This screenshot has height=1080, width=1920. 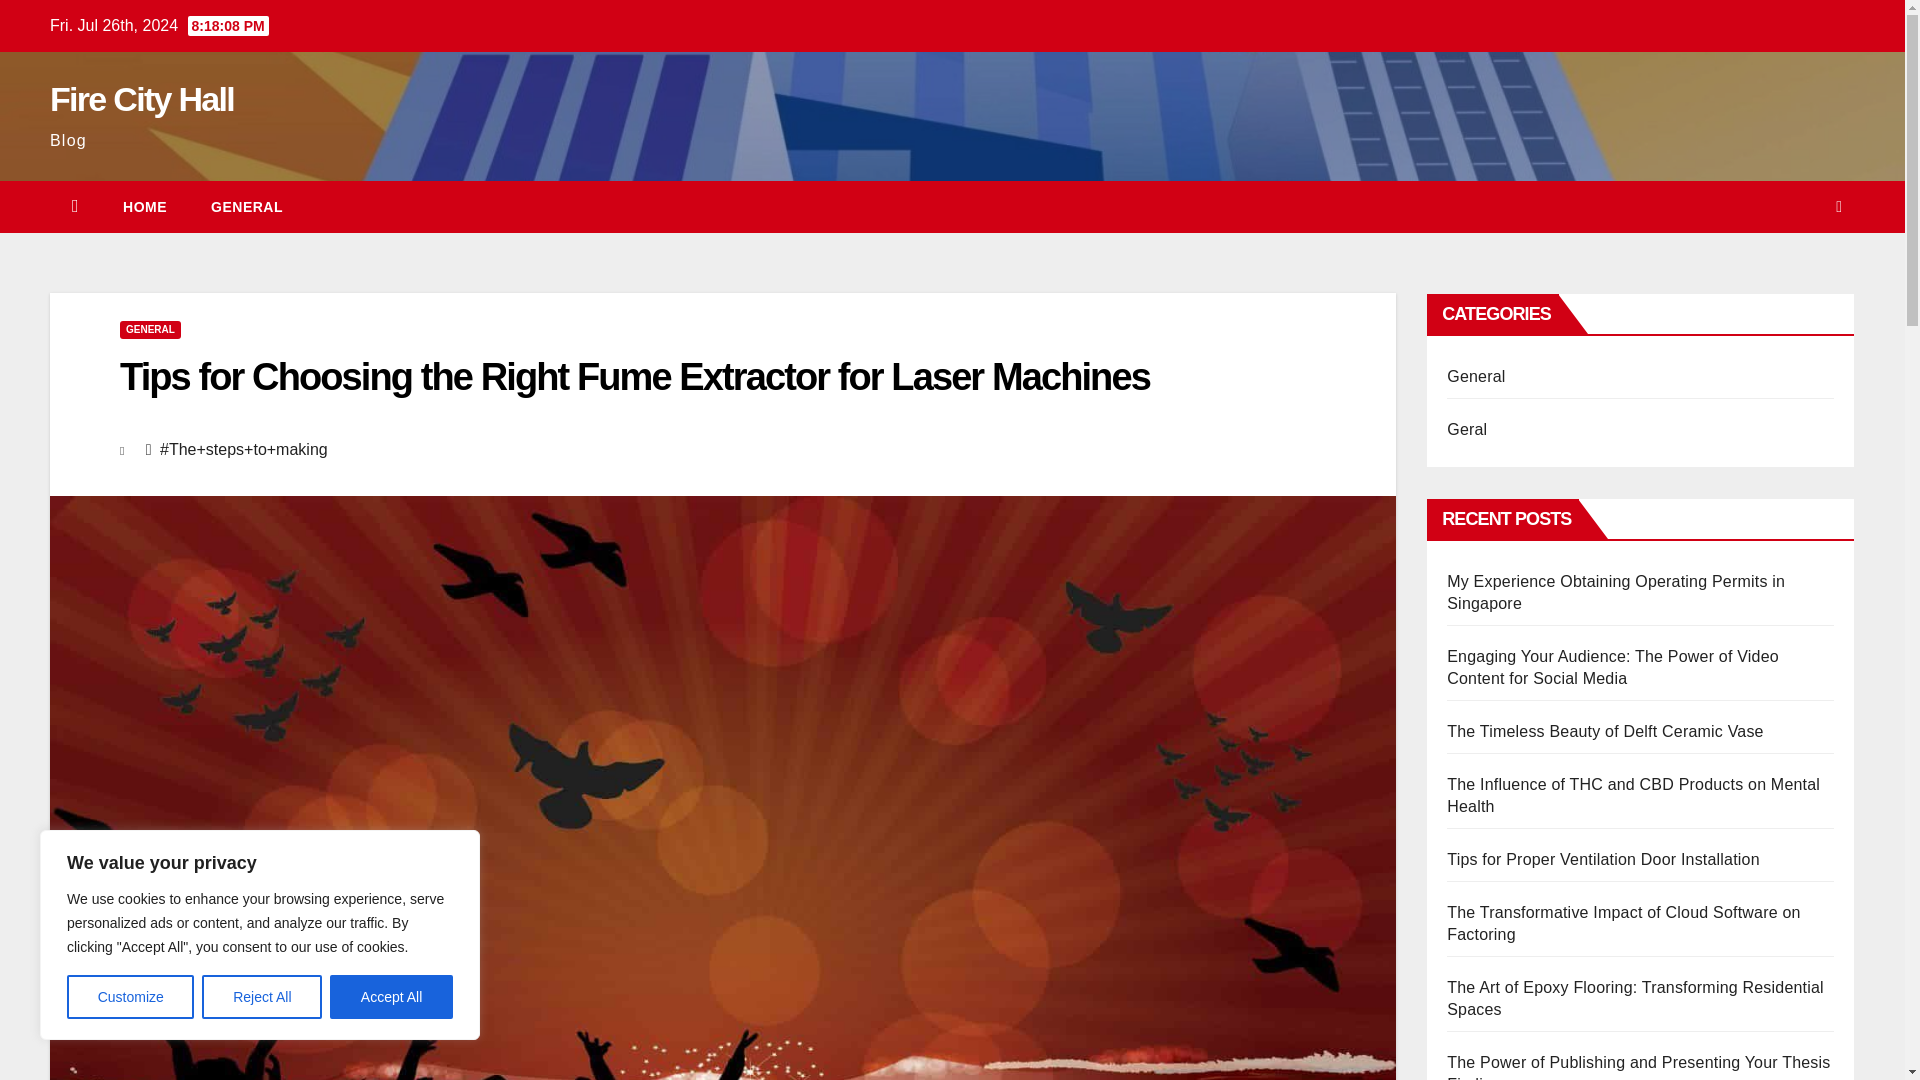 What do you see at coordinates (150, 330) in the screenshot?
I see `GENERAL` at bounding box center [150, 330].